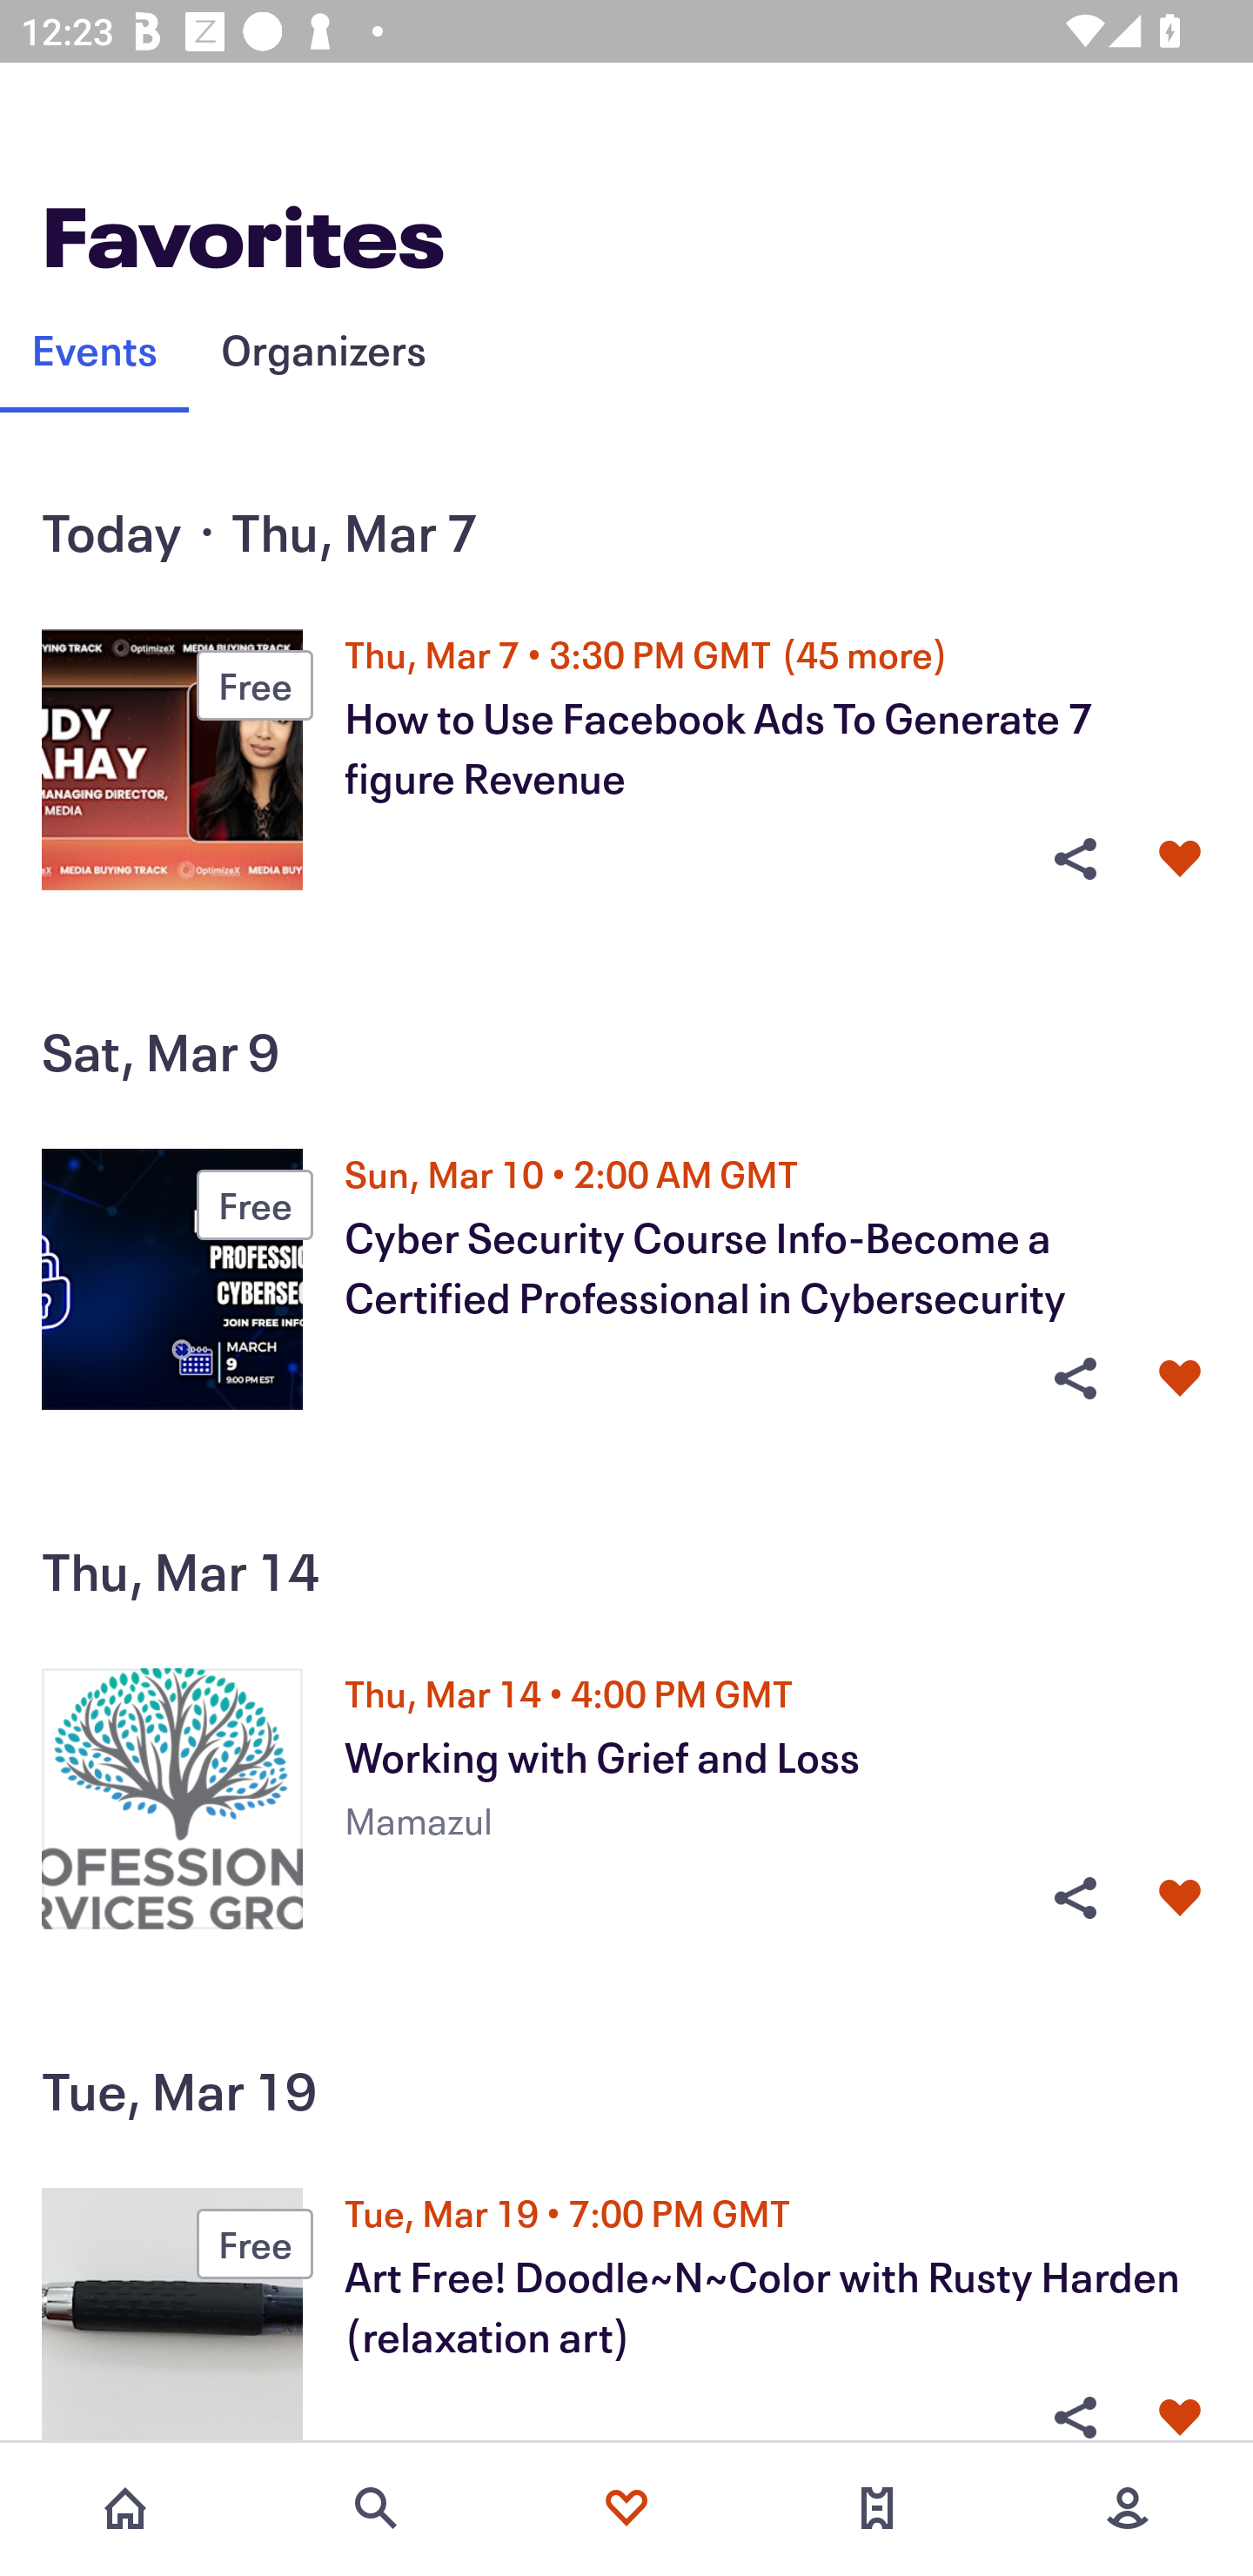  Describe the element at coordinates (1075, 1899) in the screenshot. I see `Share Event` at that location.